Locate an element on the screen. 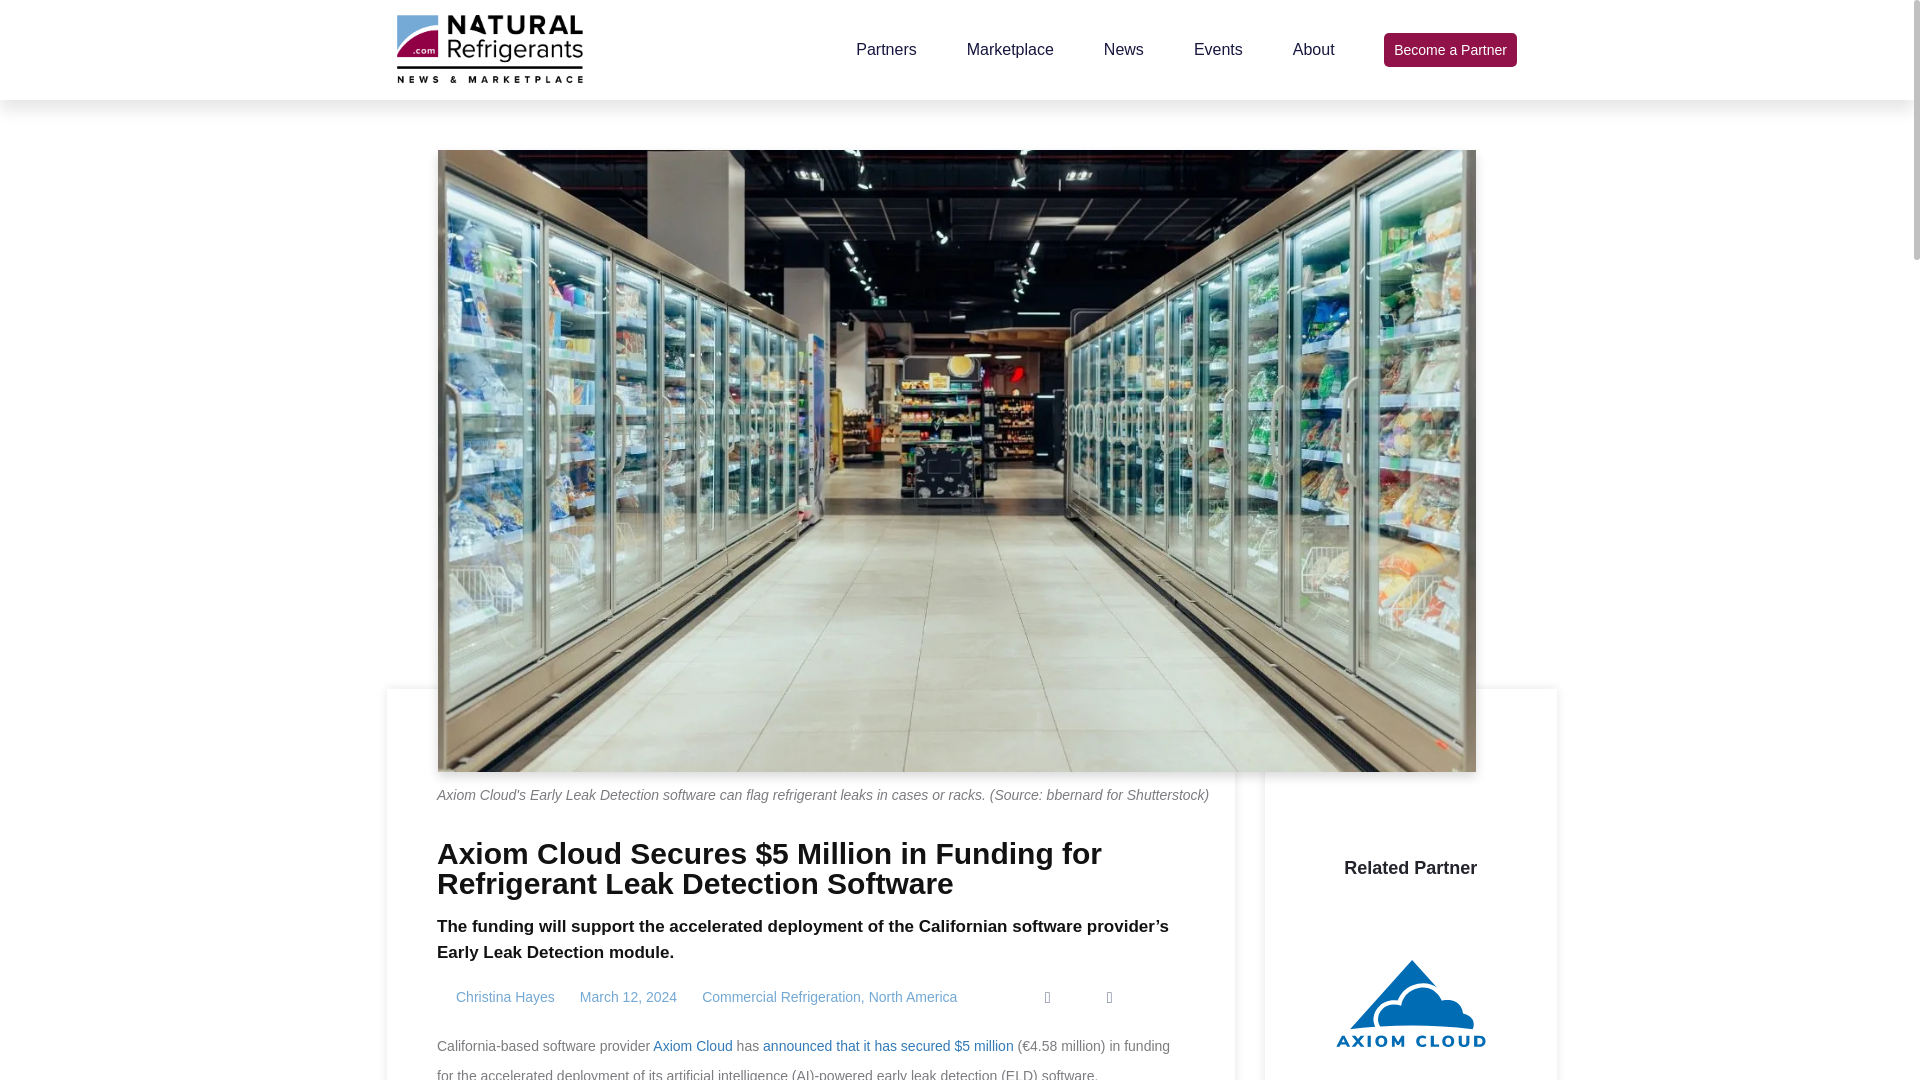  About is located at coordinates (1313, 50).